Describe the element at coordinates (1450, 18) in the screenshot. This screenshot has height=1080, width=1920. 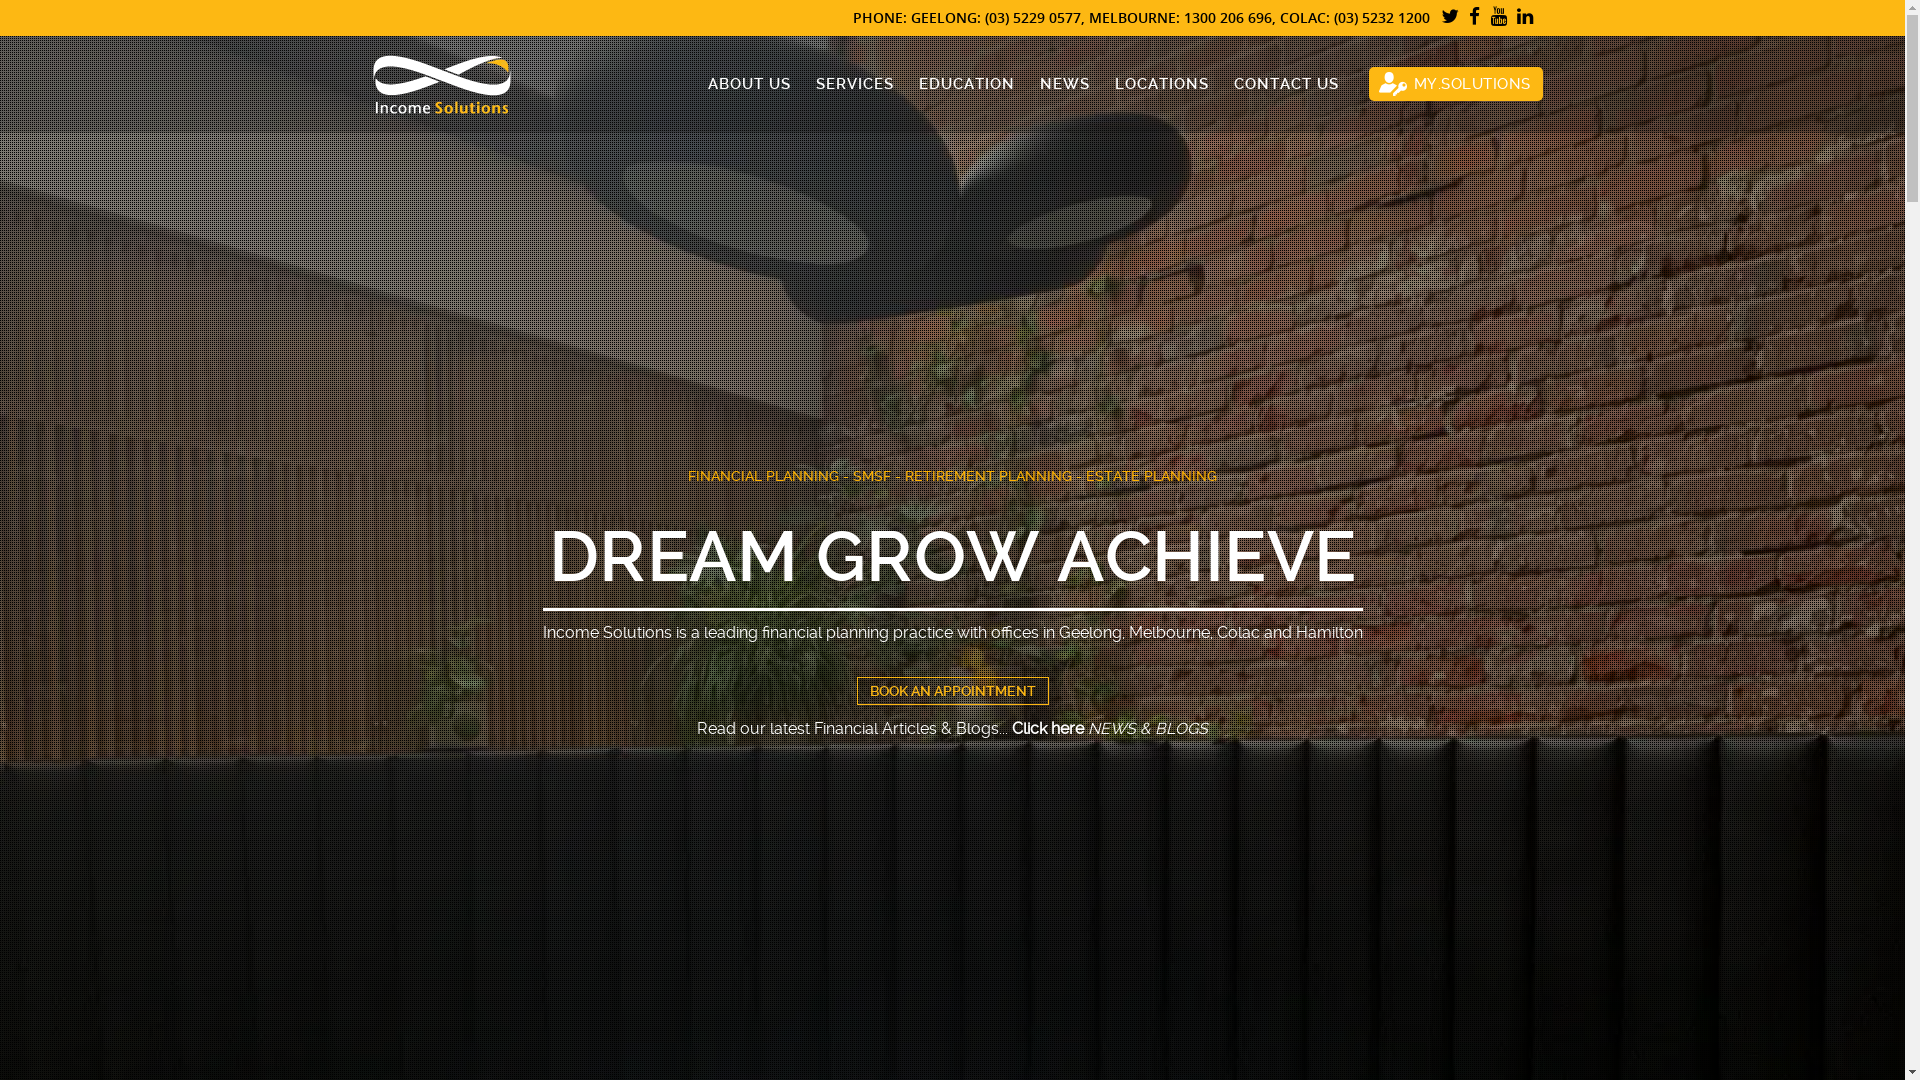
I see `Twitter` at that location.